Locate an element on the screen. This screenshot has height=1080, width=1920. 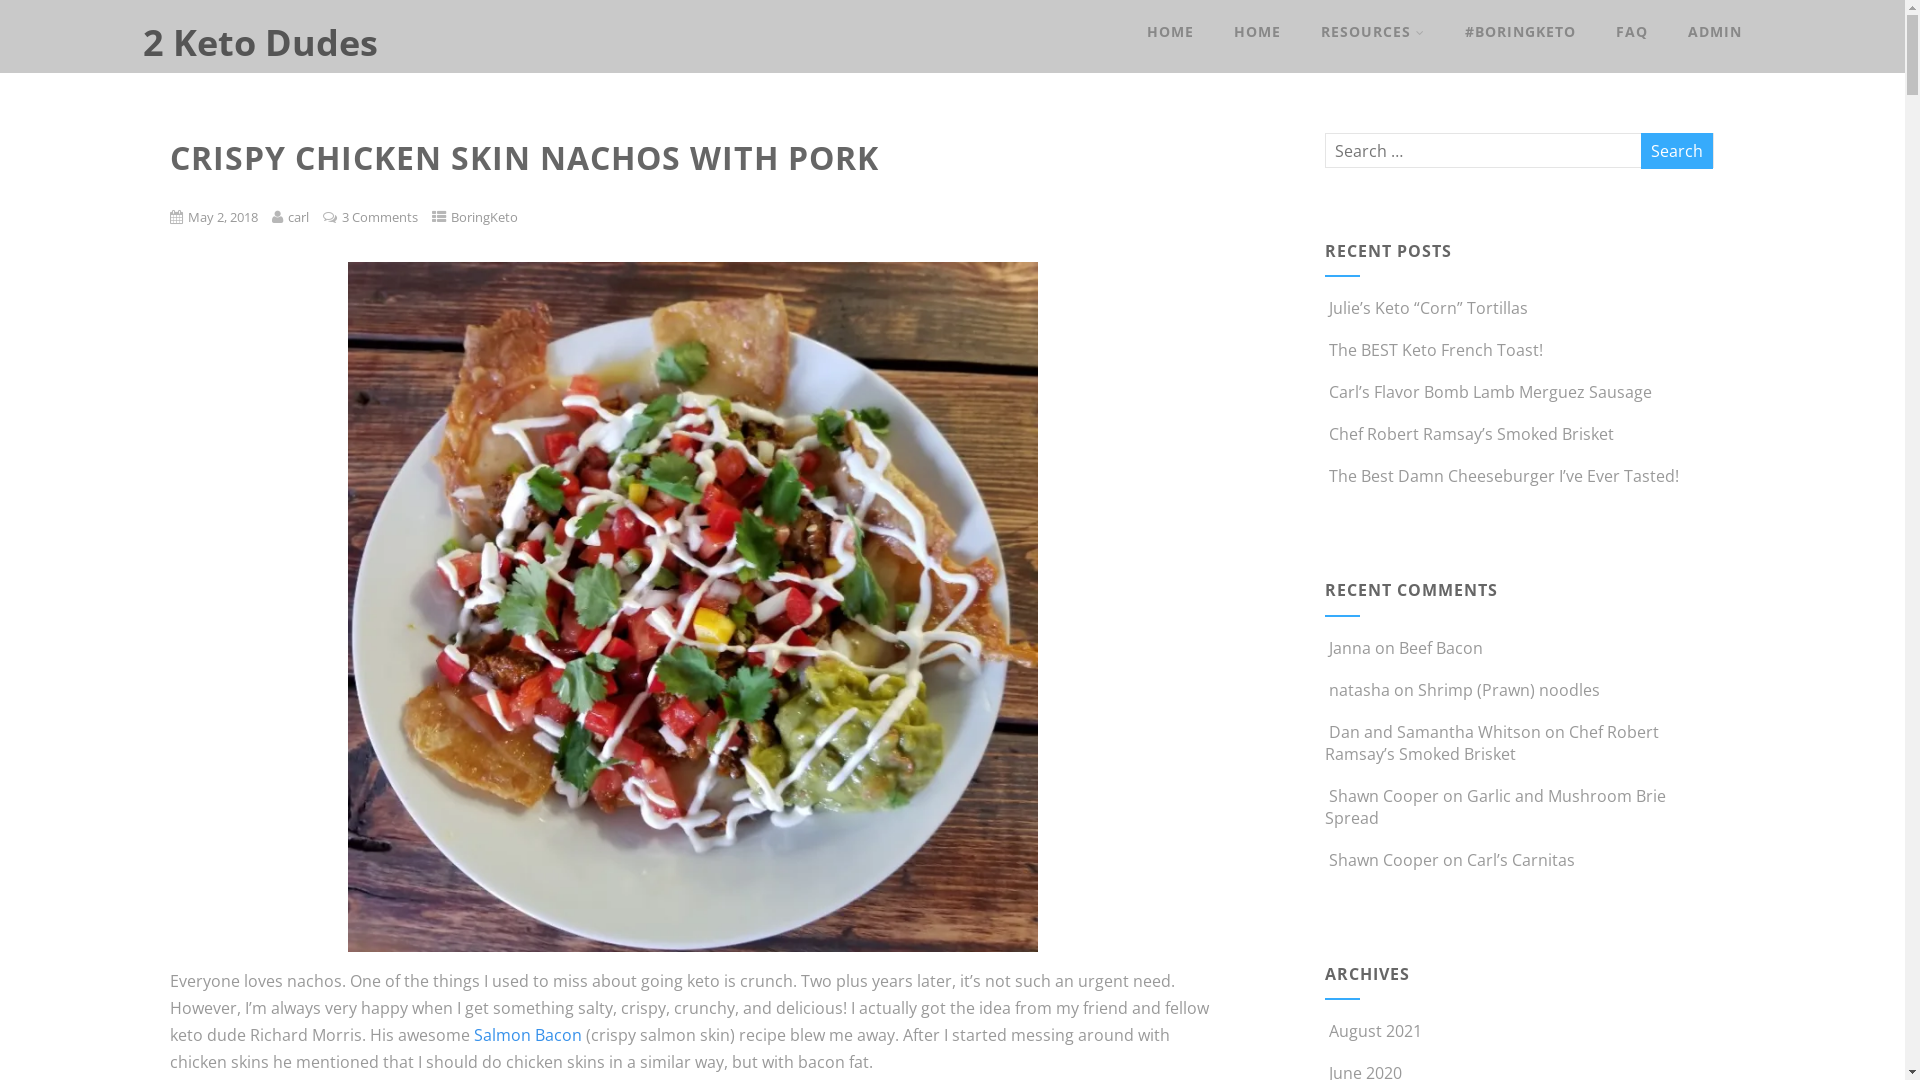
HOME is located at coordinates (1258, 32).